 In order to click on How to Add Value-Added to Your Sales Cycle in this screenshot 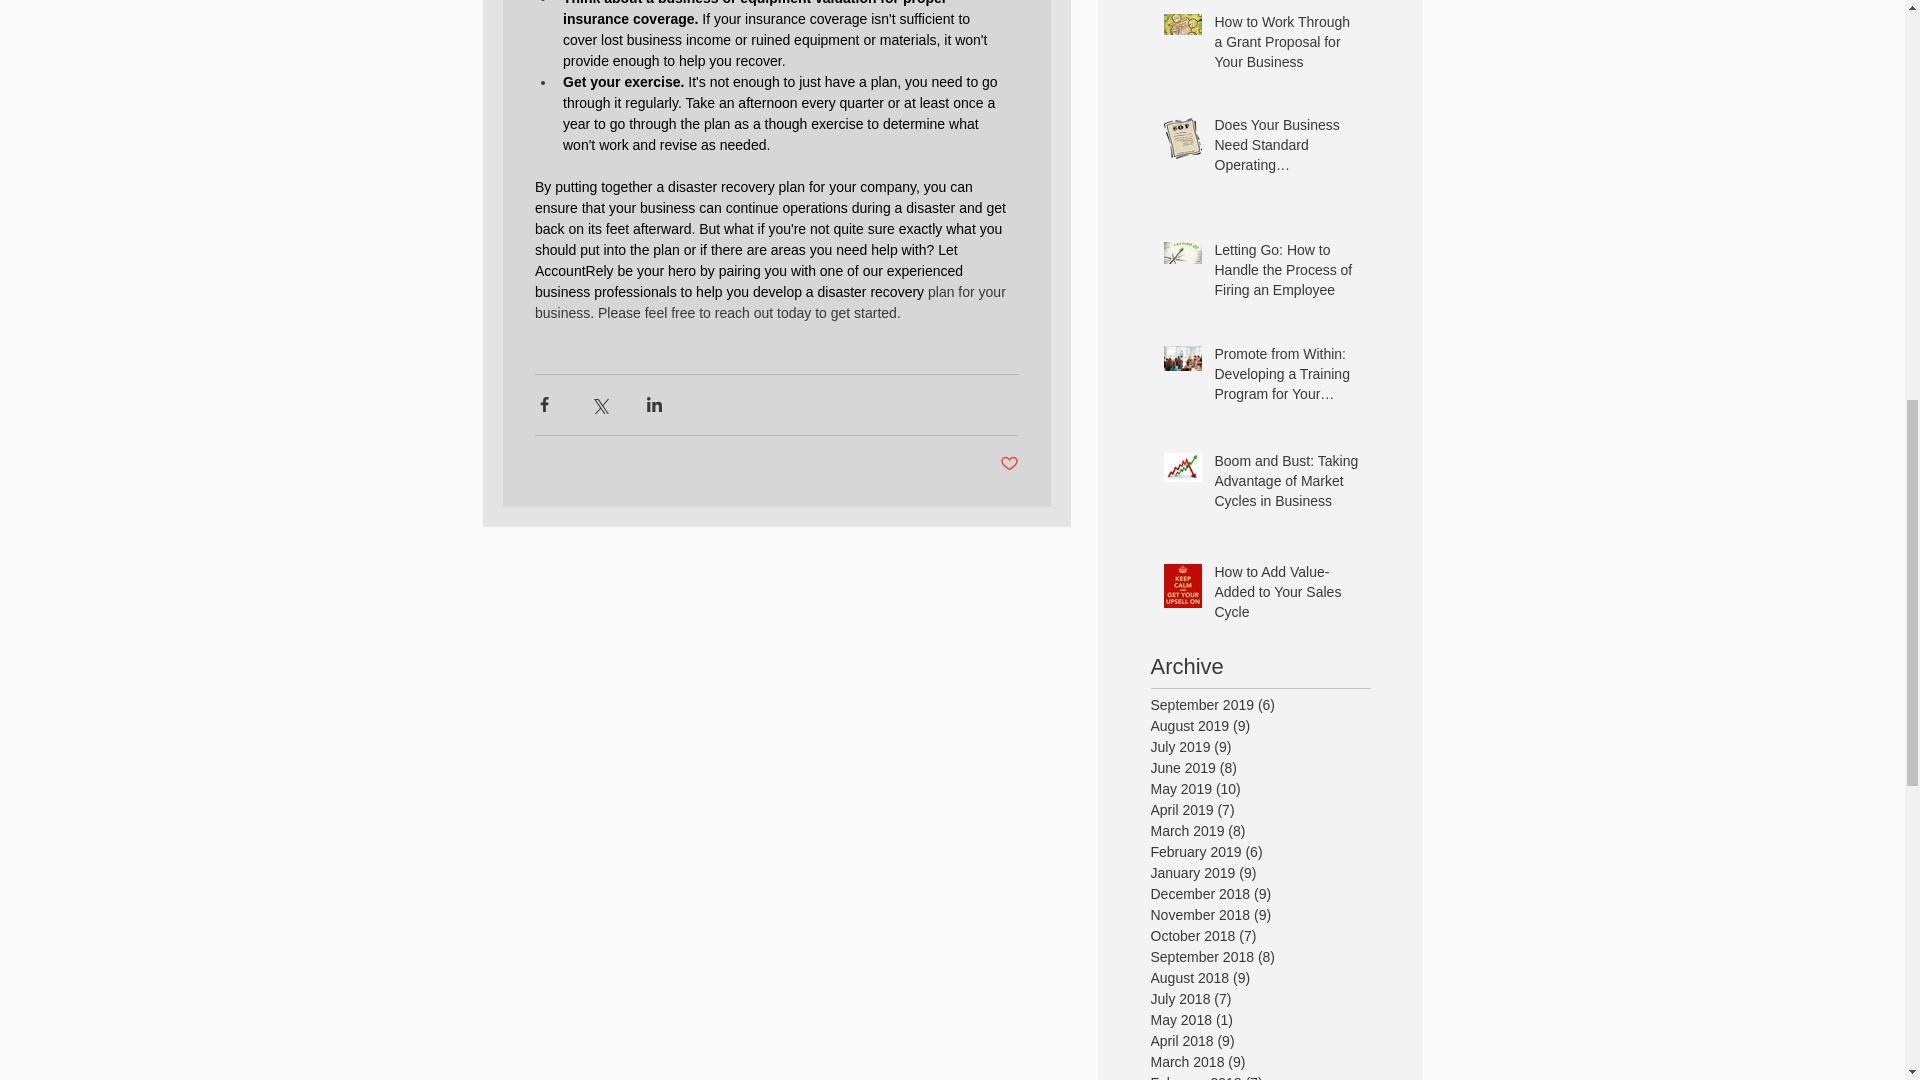, I will do `click(1285, 596)`.